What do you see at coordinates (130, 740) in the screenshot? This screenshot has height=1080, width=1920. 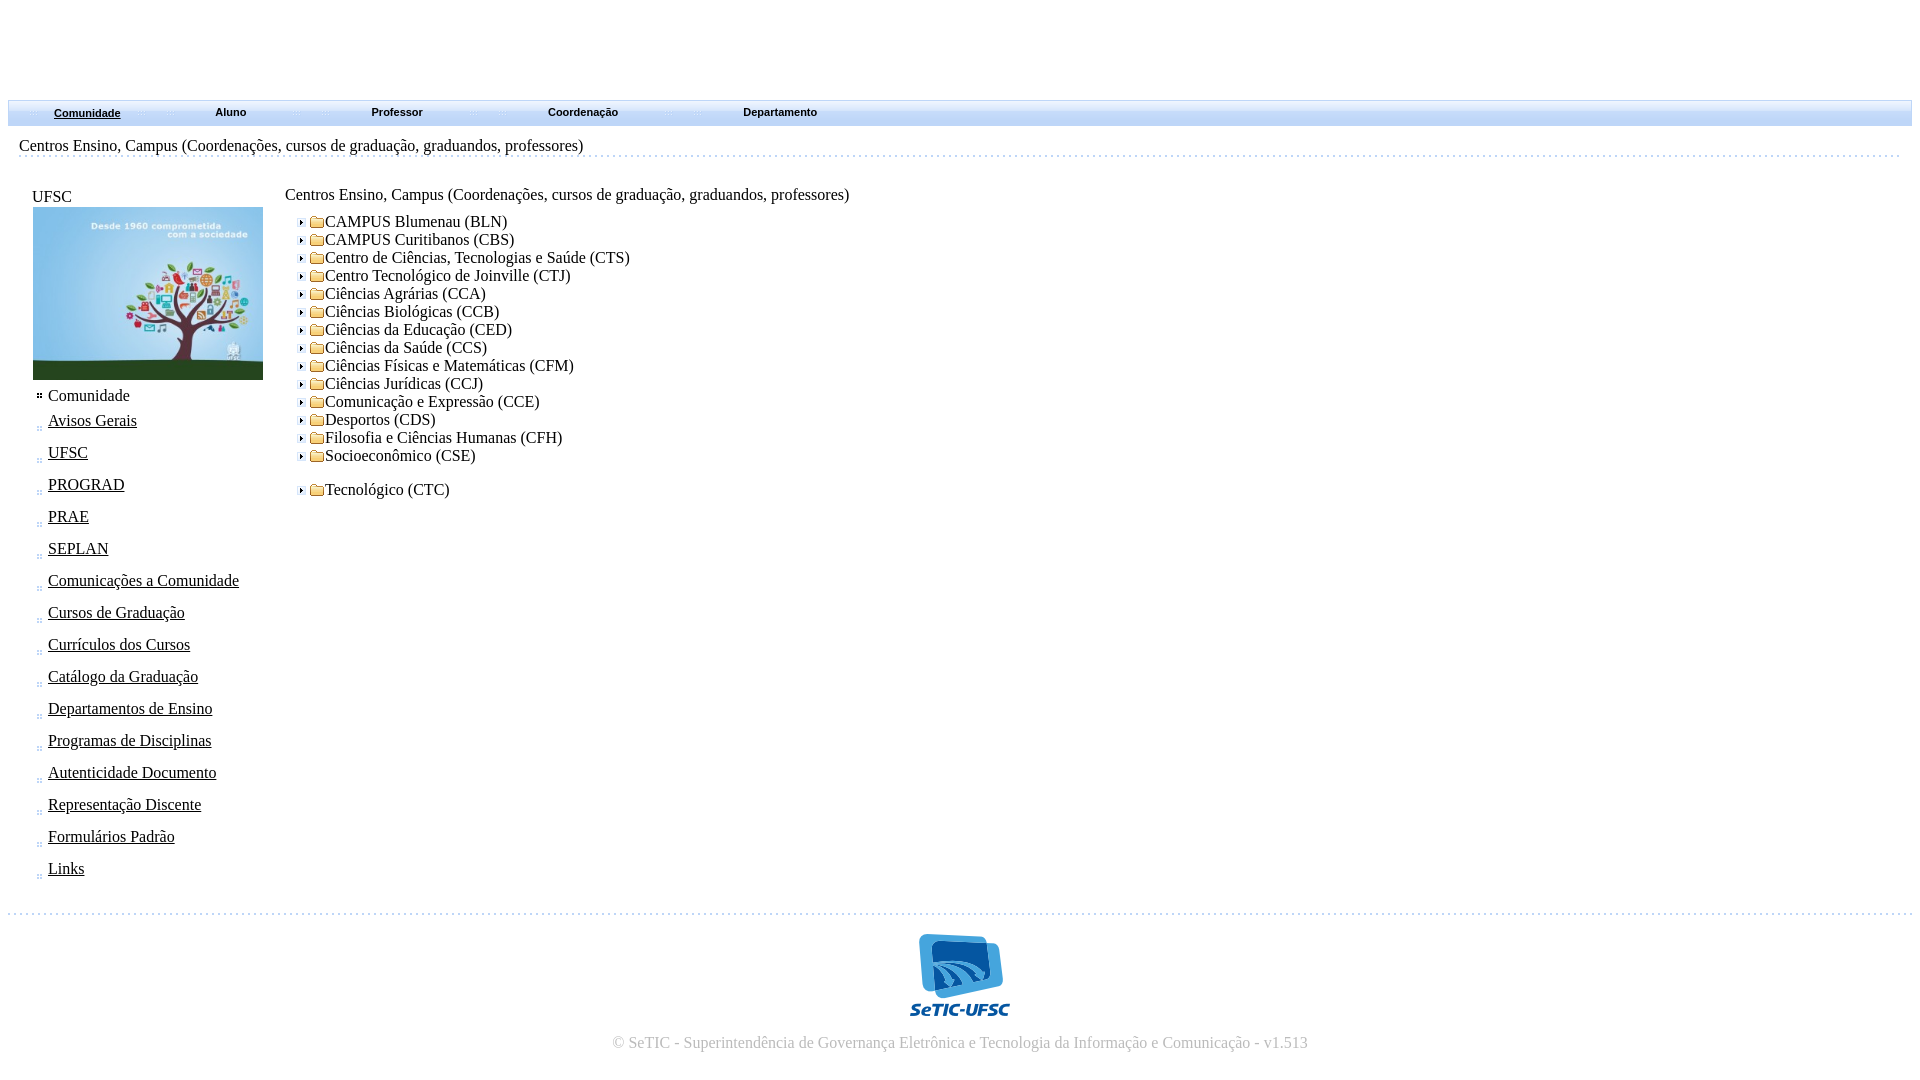 I see `Programas de Disciplinas` at bounding box center [130, 740].